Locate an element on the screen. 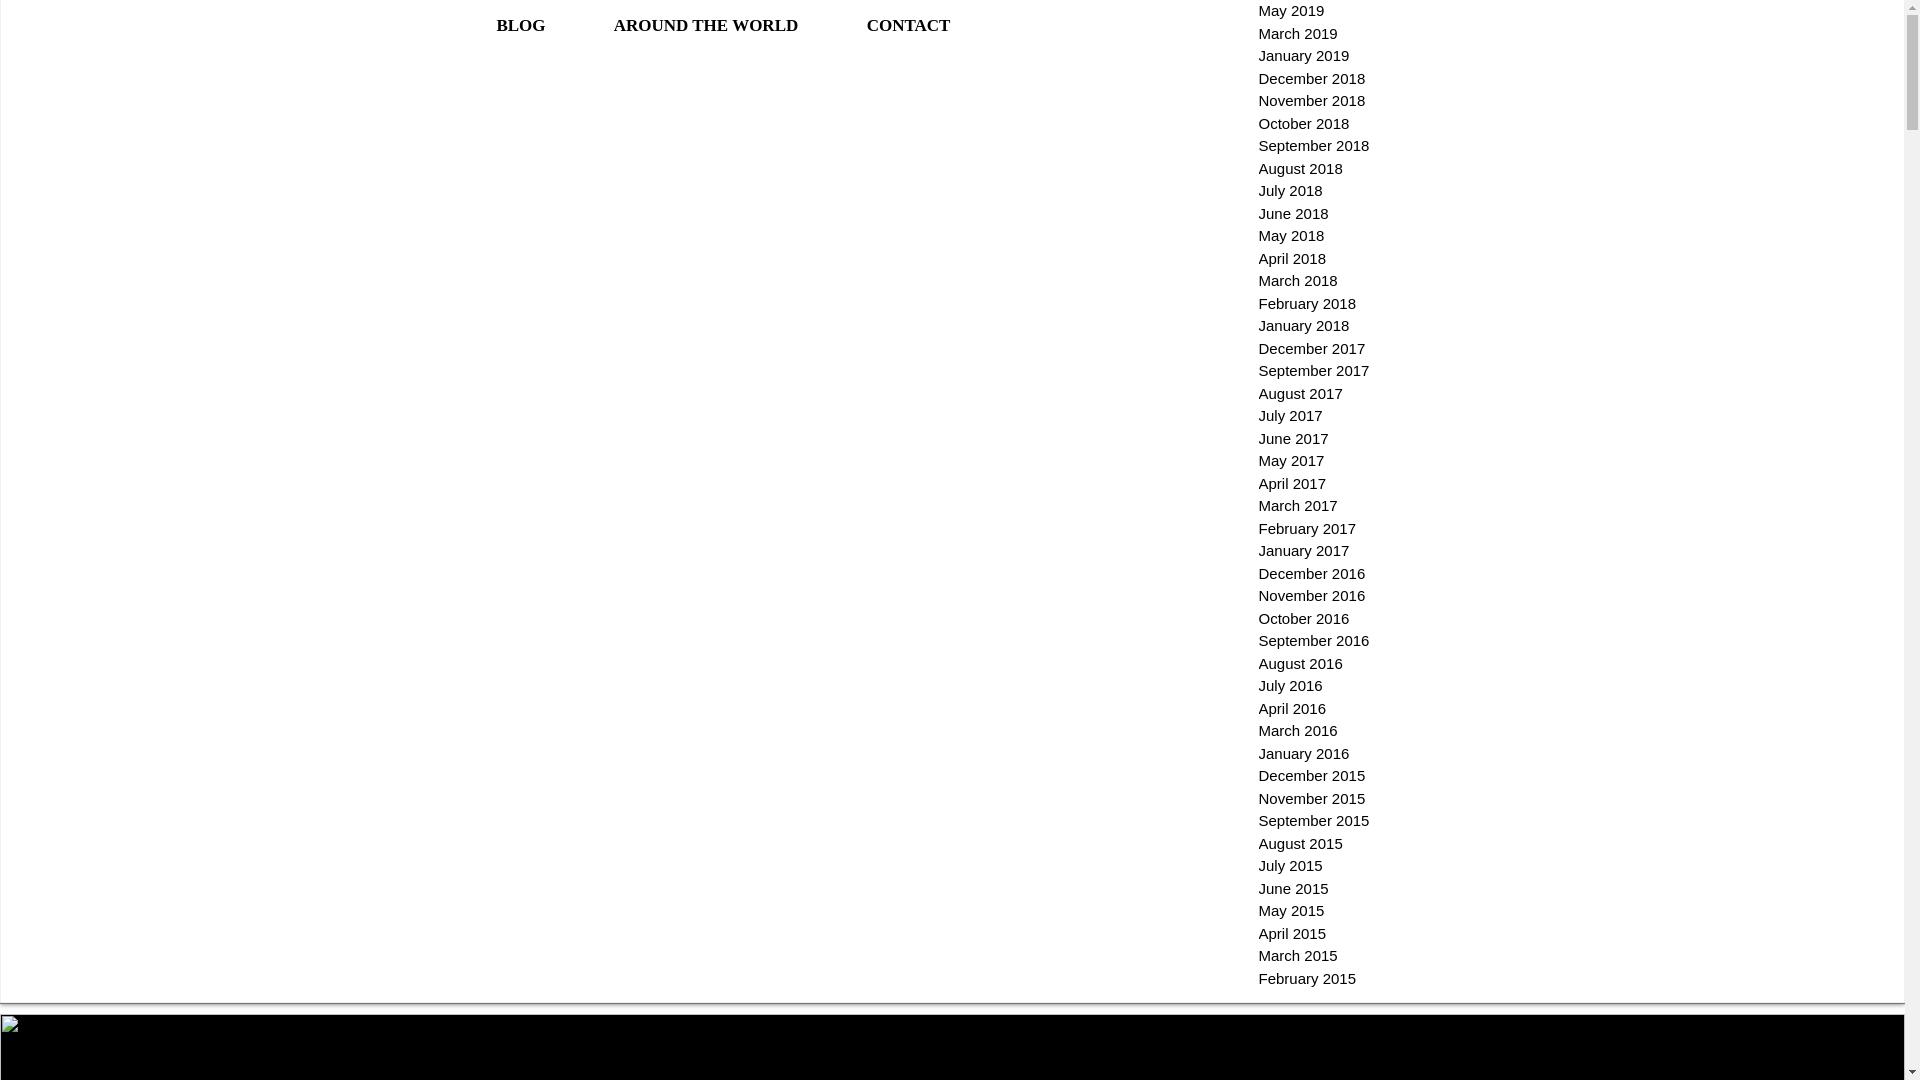 The height and width of the screenshot is (1080, 1920). December 2015 is located at coordinates (1324, 776).